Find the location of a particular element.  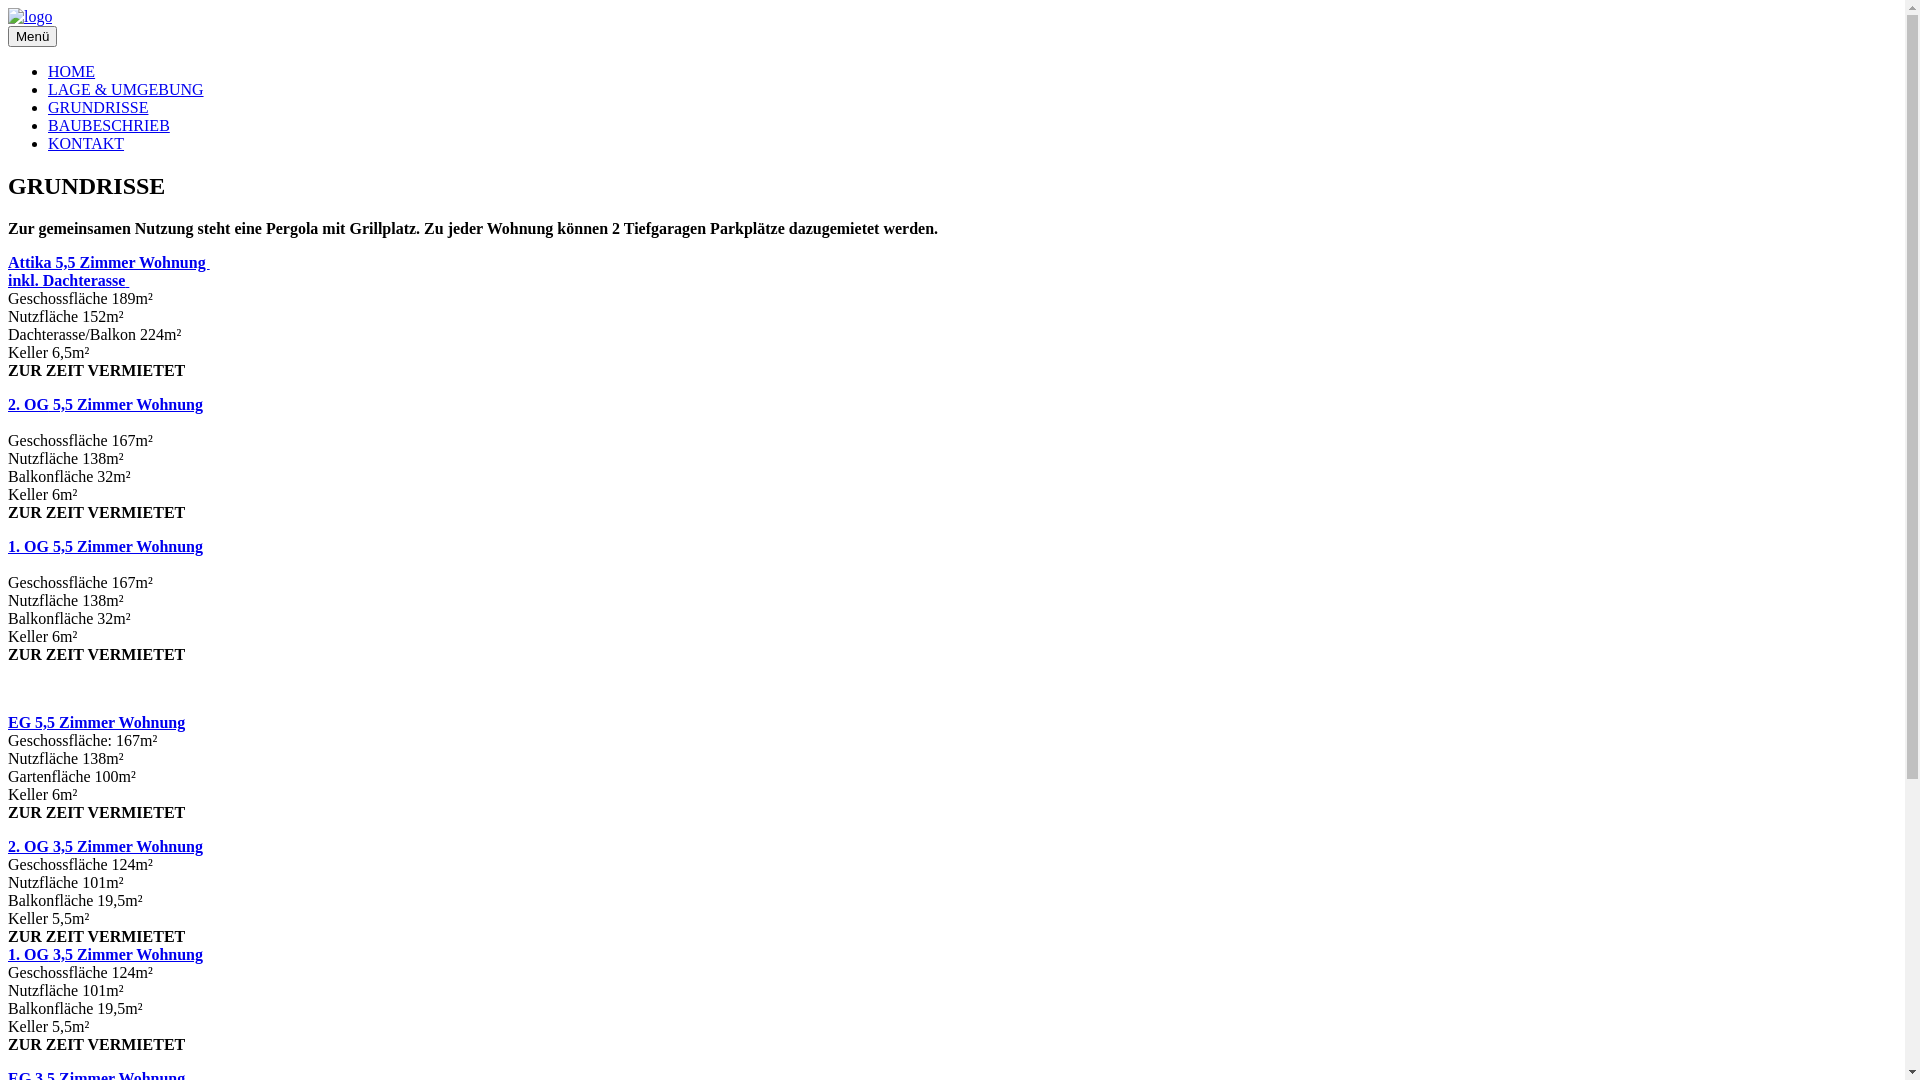

EG 5,5 Zimmer Wohnung is located at coordinates (96, 722).